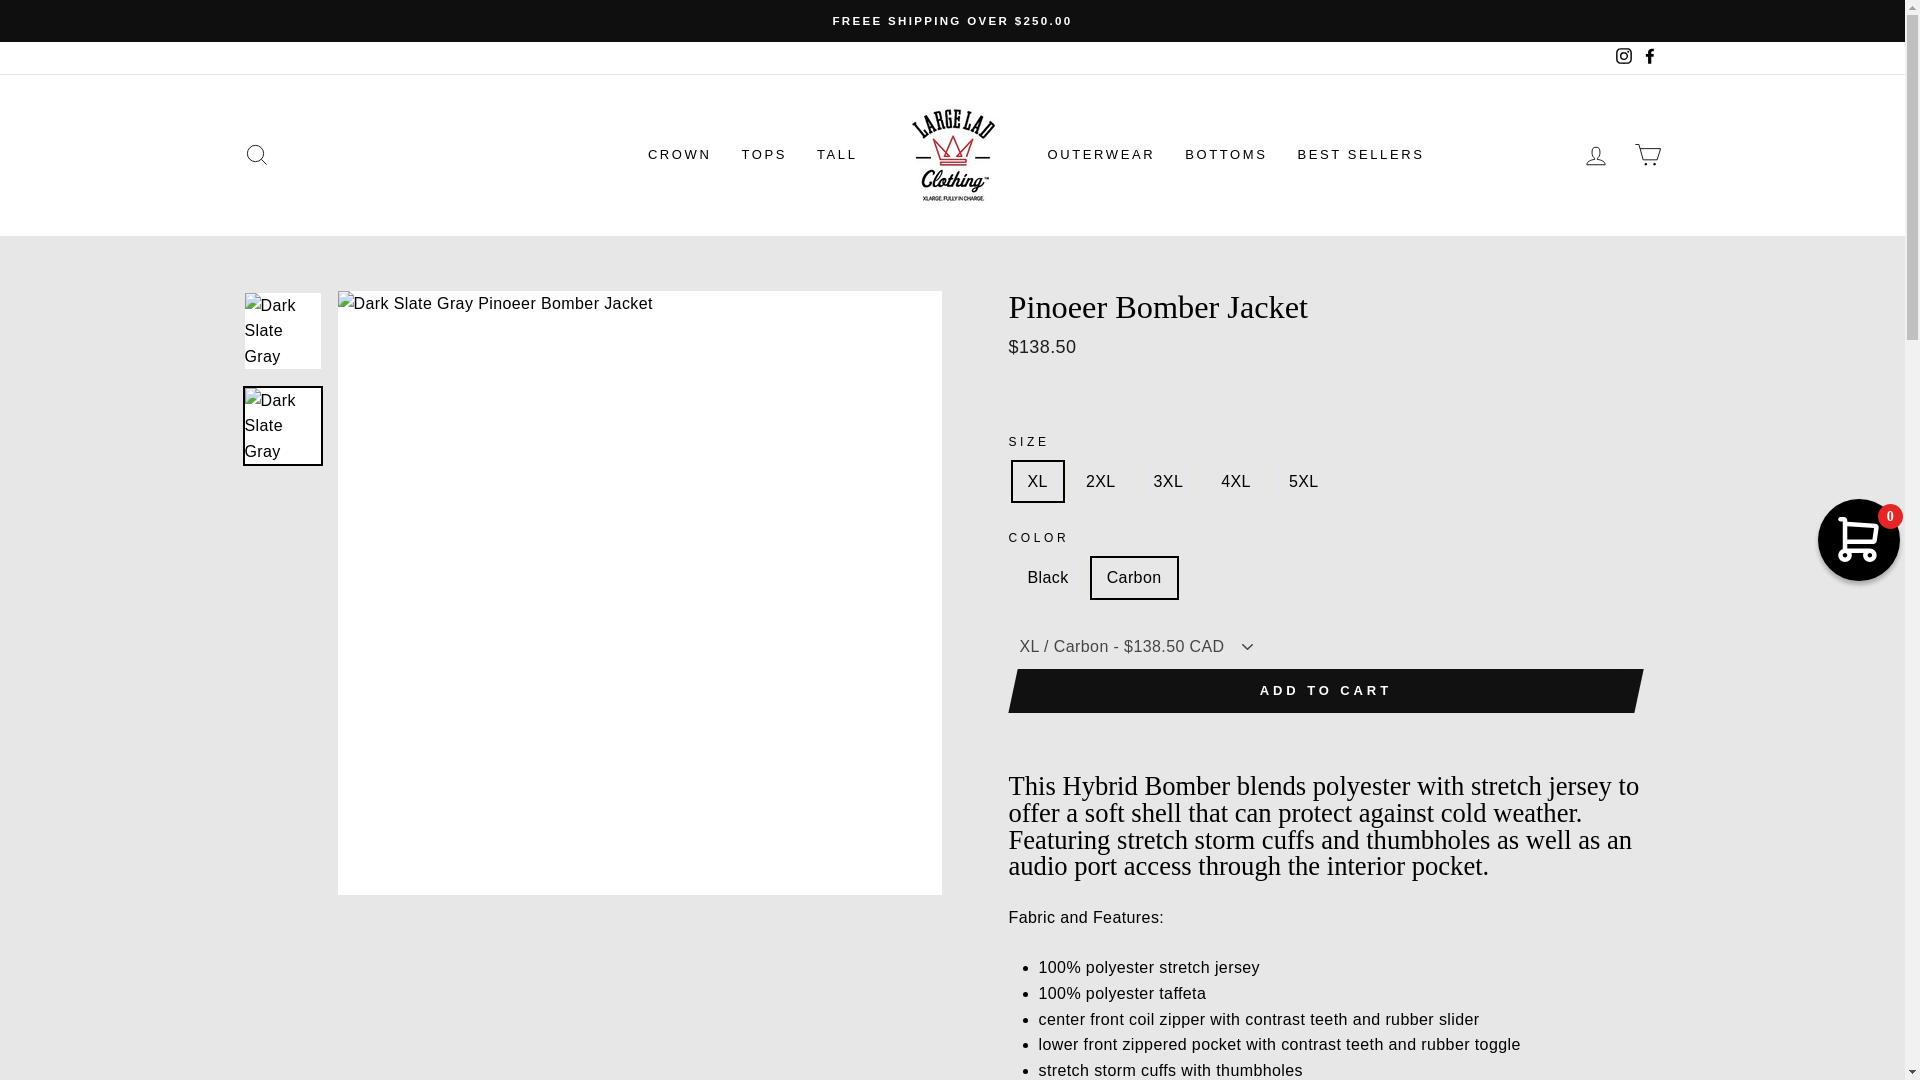  Describe the element at coordinates (680, 154) in the screenshot. I see `CROWN` at that location.